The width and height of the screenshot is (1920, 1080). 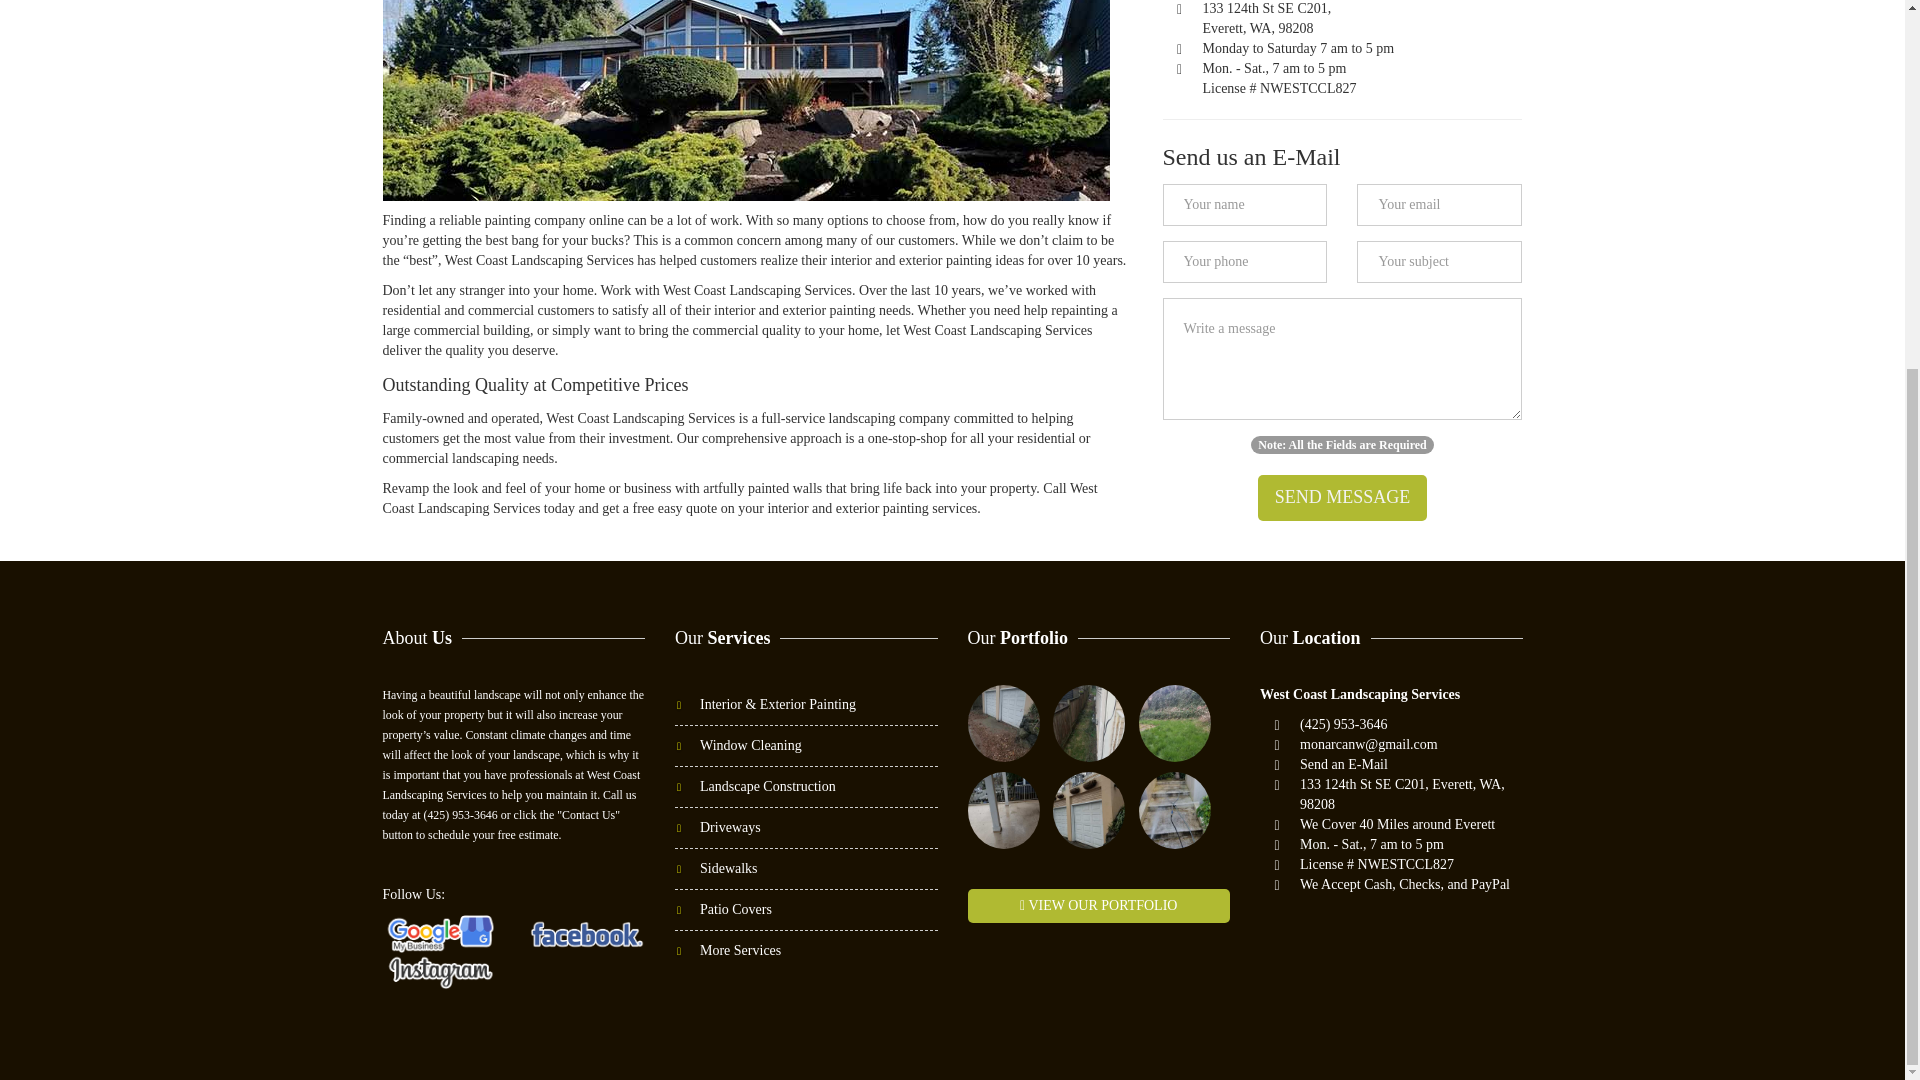 I want to click on Driveways, so click(x=718, y=826).